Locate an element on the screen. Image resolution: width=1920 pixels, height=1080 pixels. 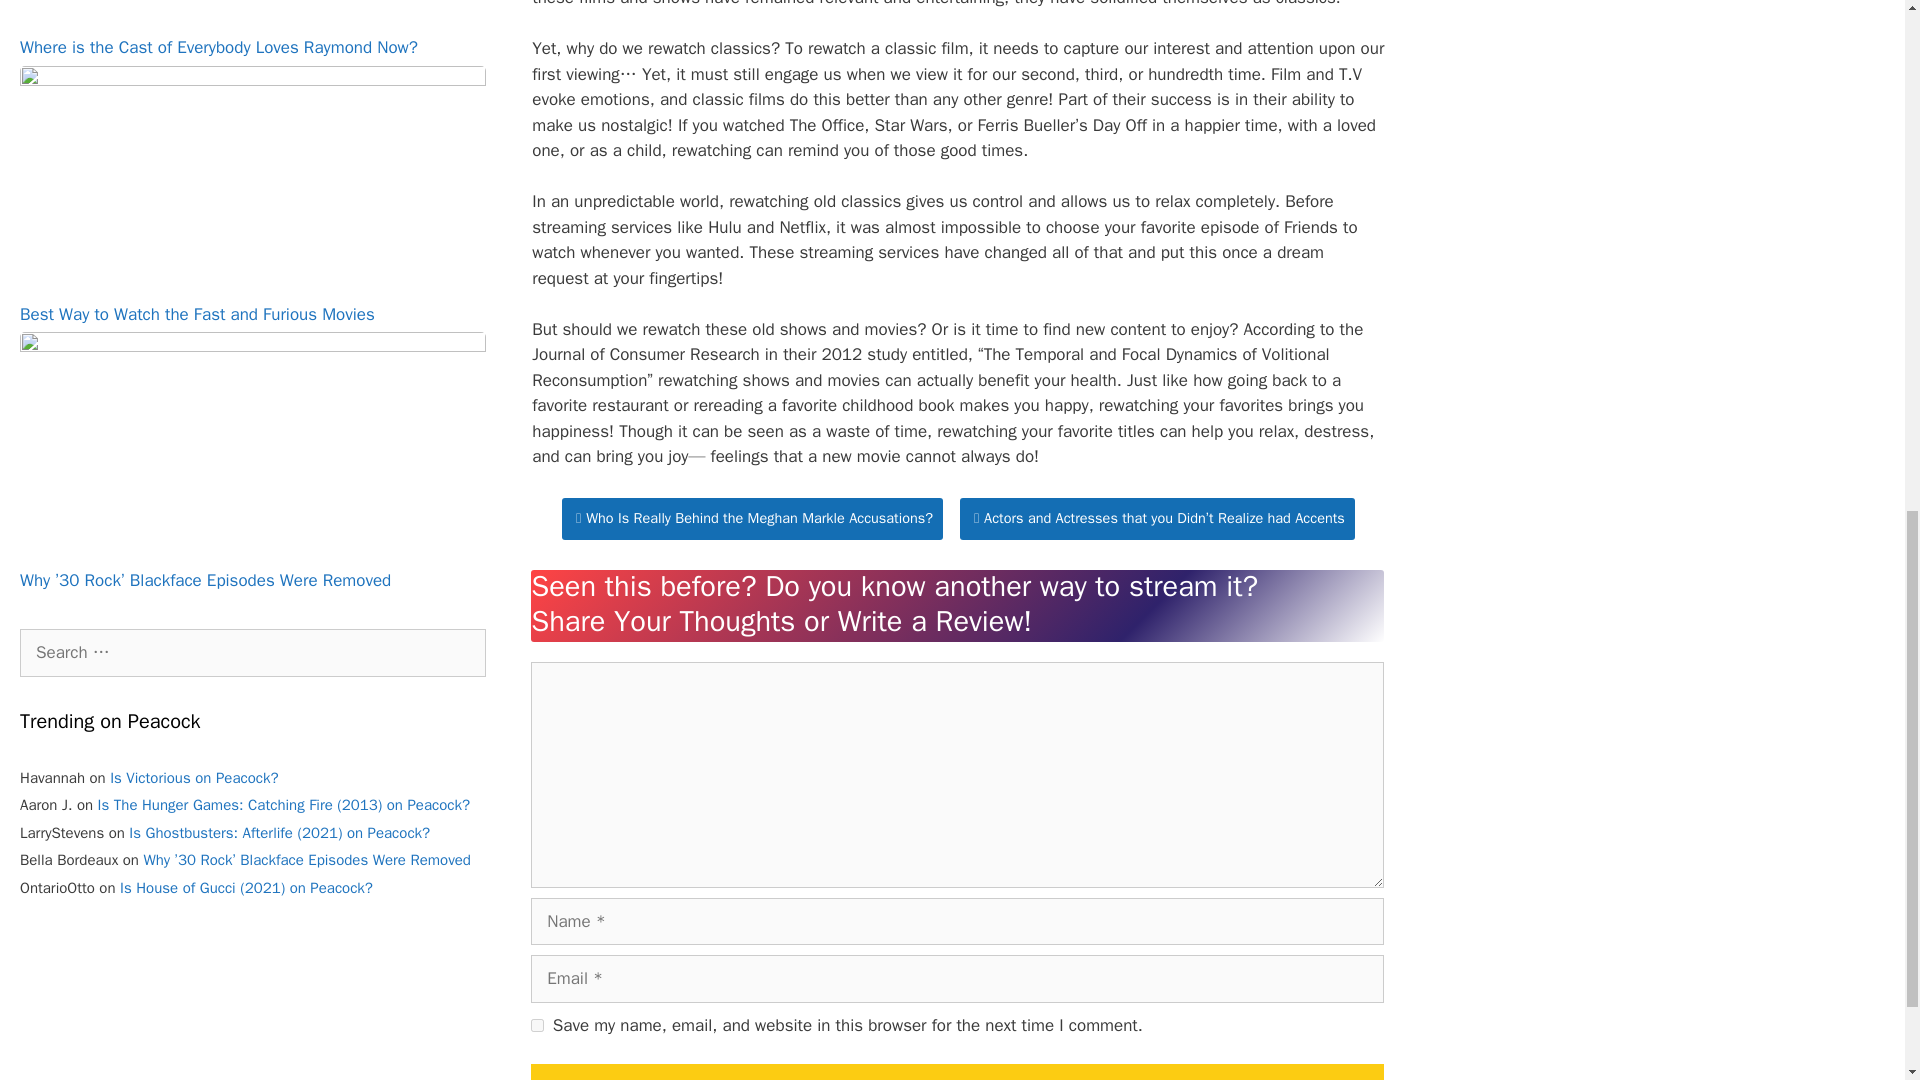
Search for: is located at coordinates (252, 652).